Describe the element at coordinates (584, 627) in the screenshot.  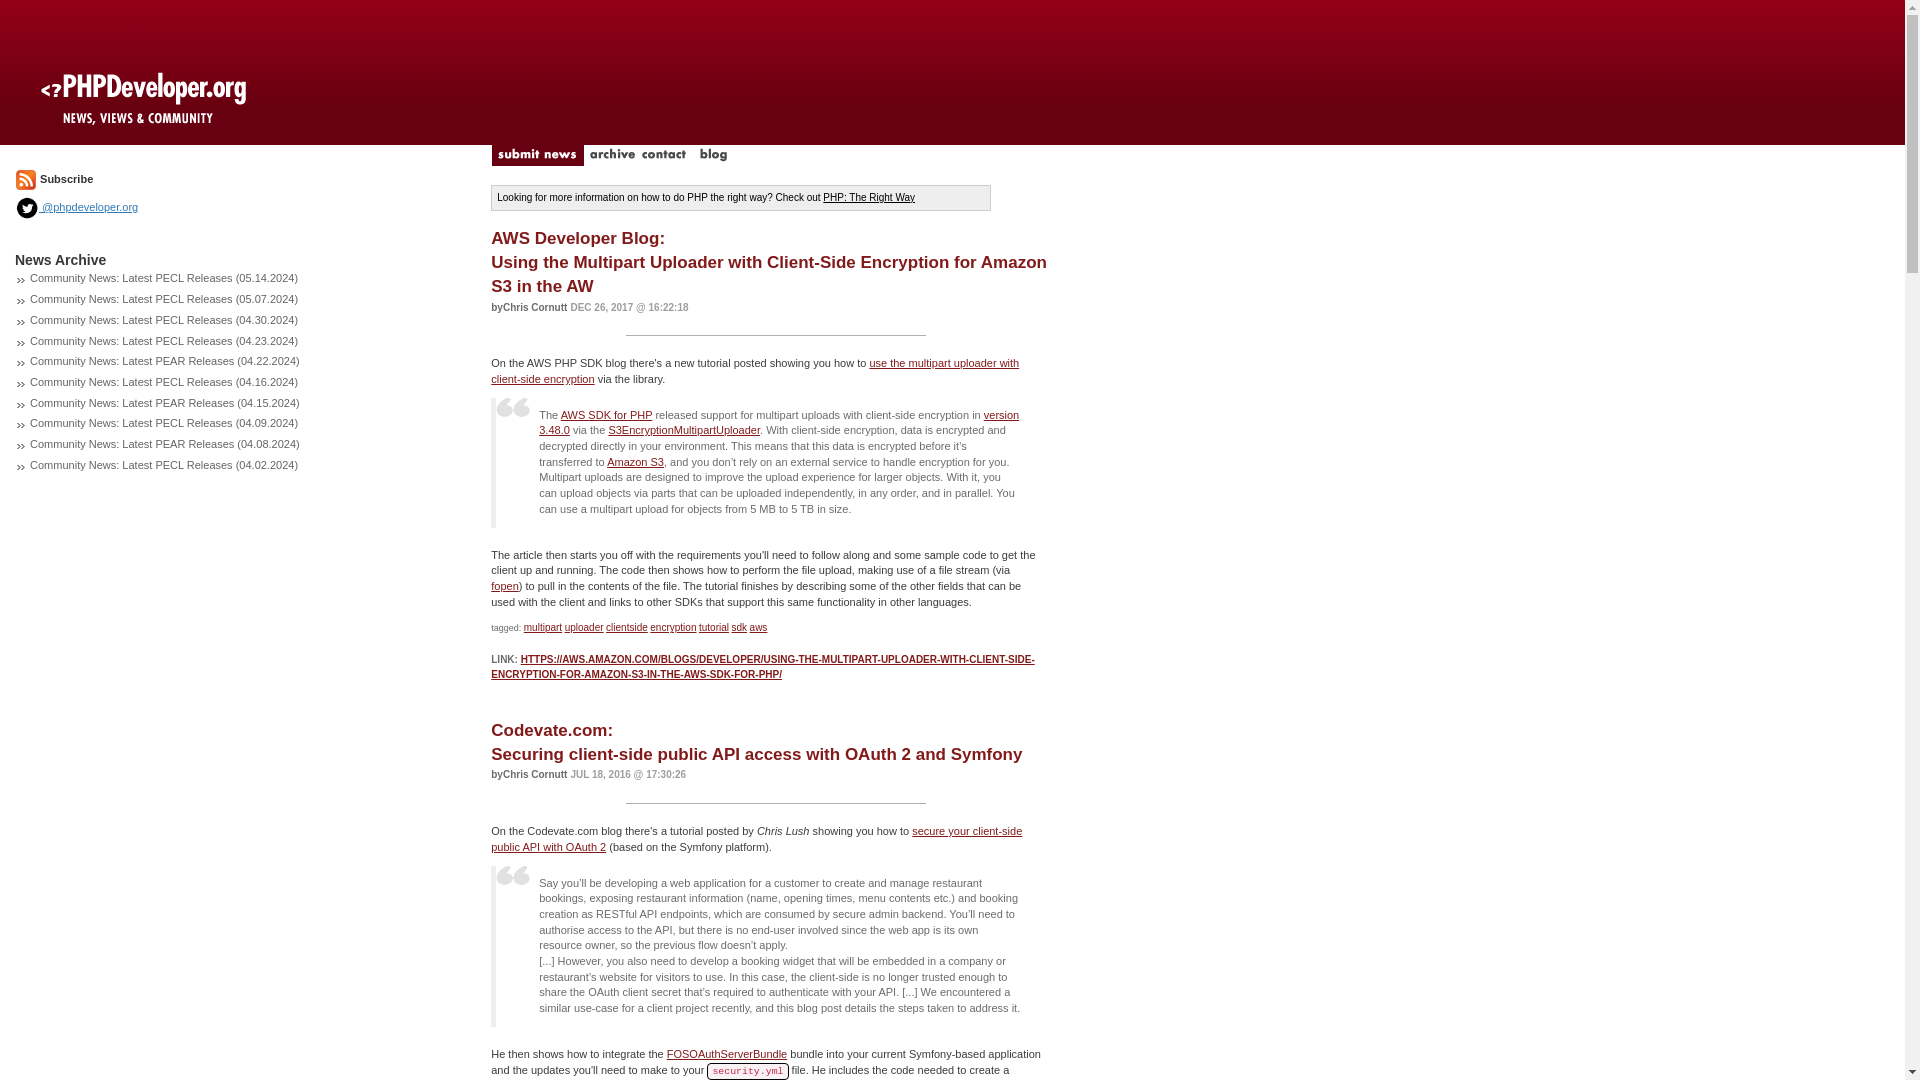
I see `uploader` at that location.